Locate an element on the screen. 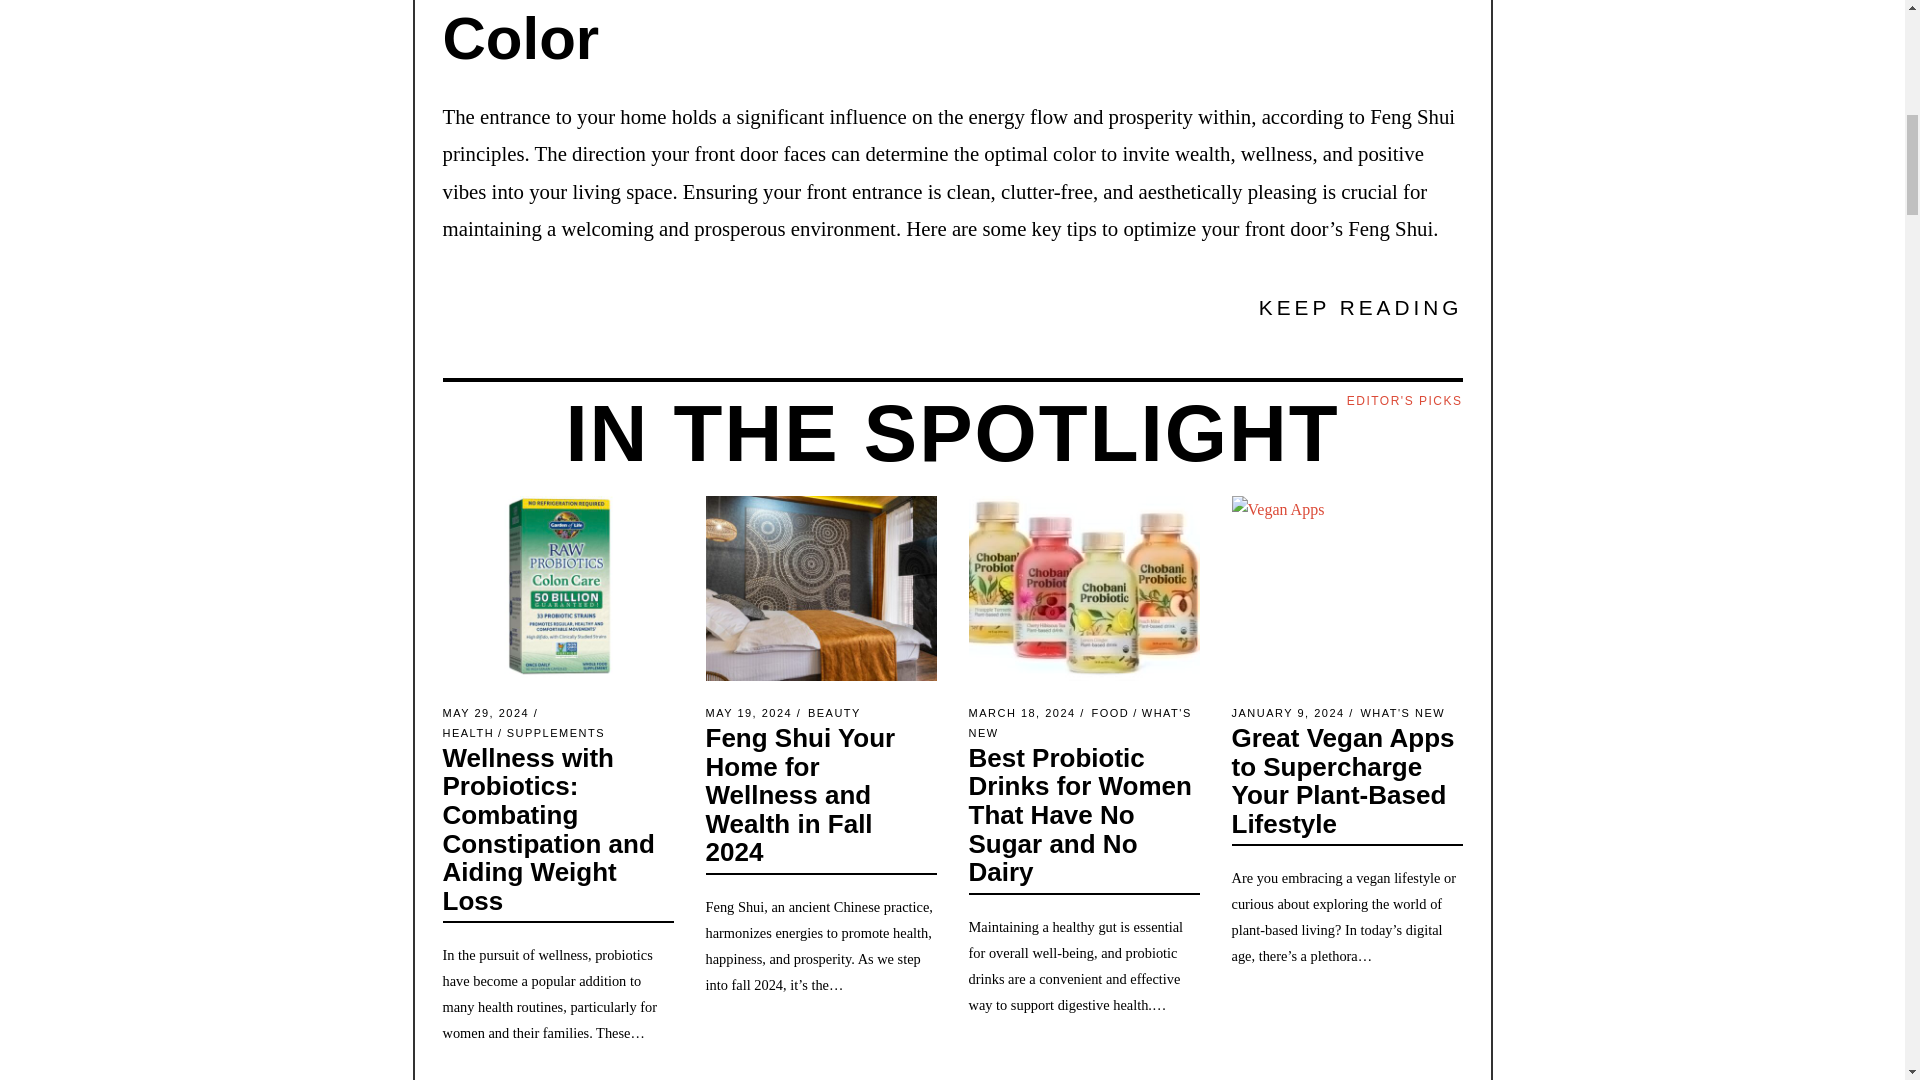 The height and width of the screenshot is (1080, 1920). HEALTH is located at coordinates (467, 732).